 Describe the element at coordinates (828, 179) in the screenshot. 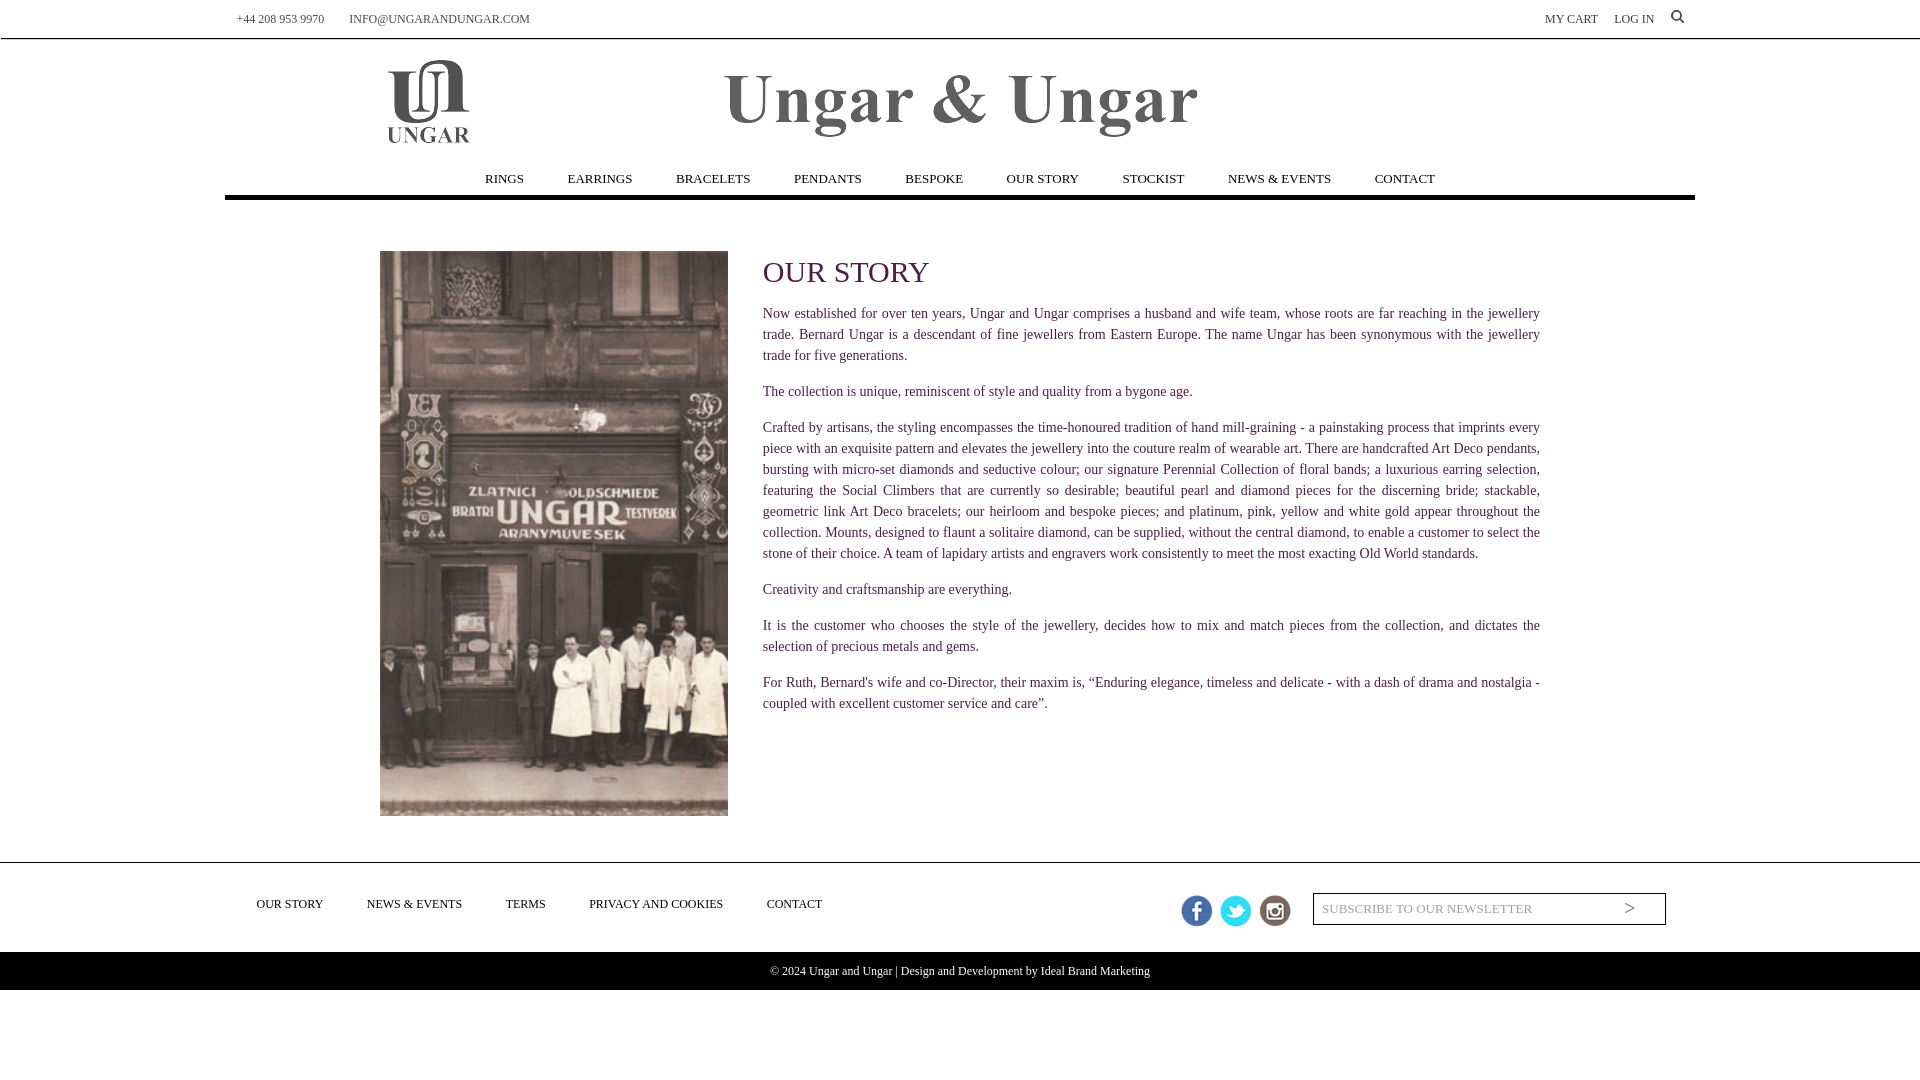

I see `PENDANTS` at that location.